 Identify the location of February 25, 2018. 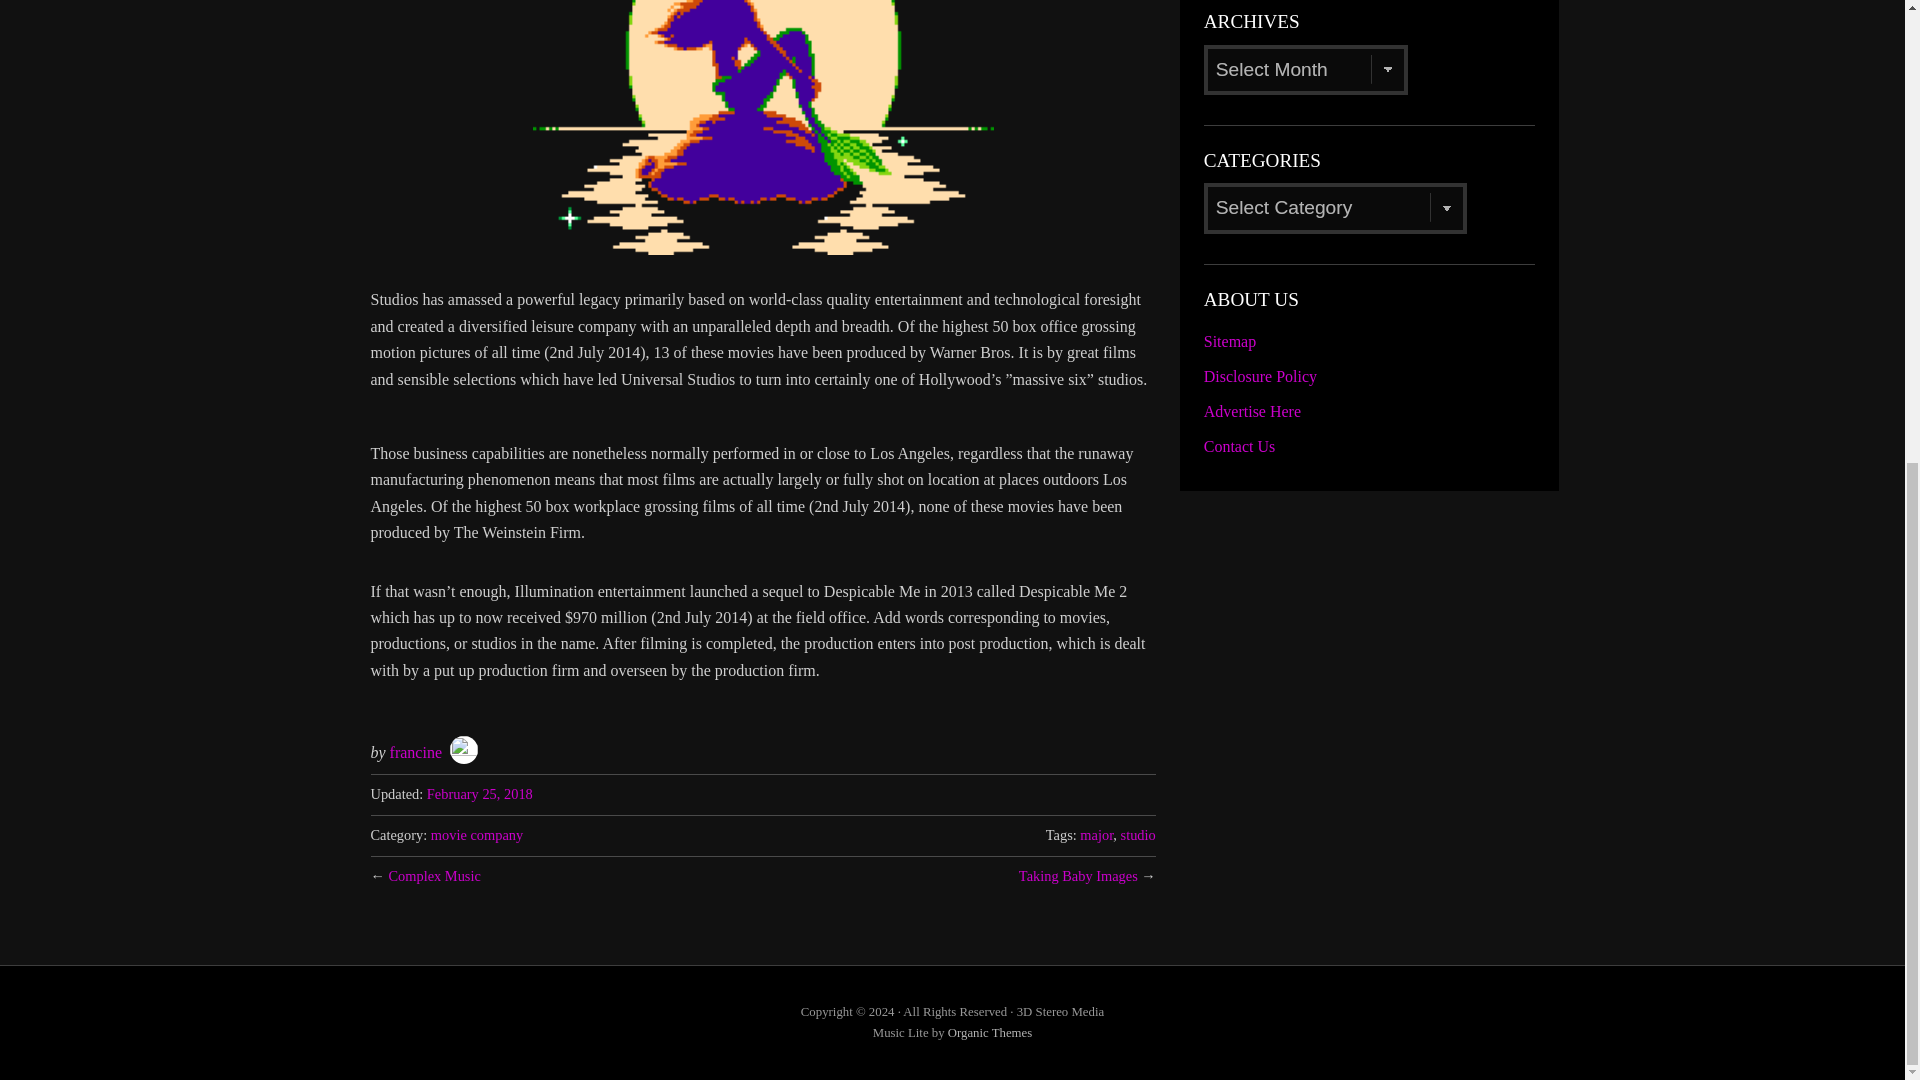
(480, 794).